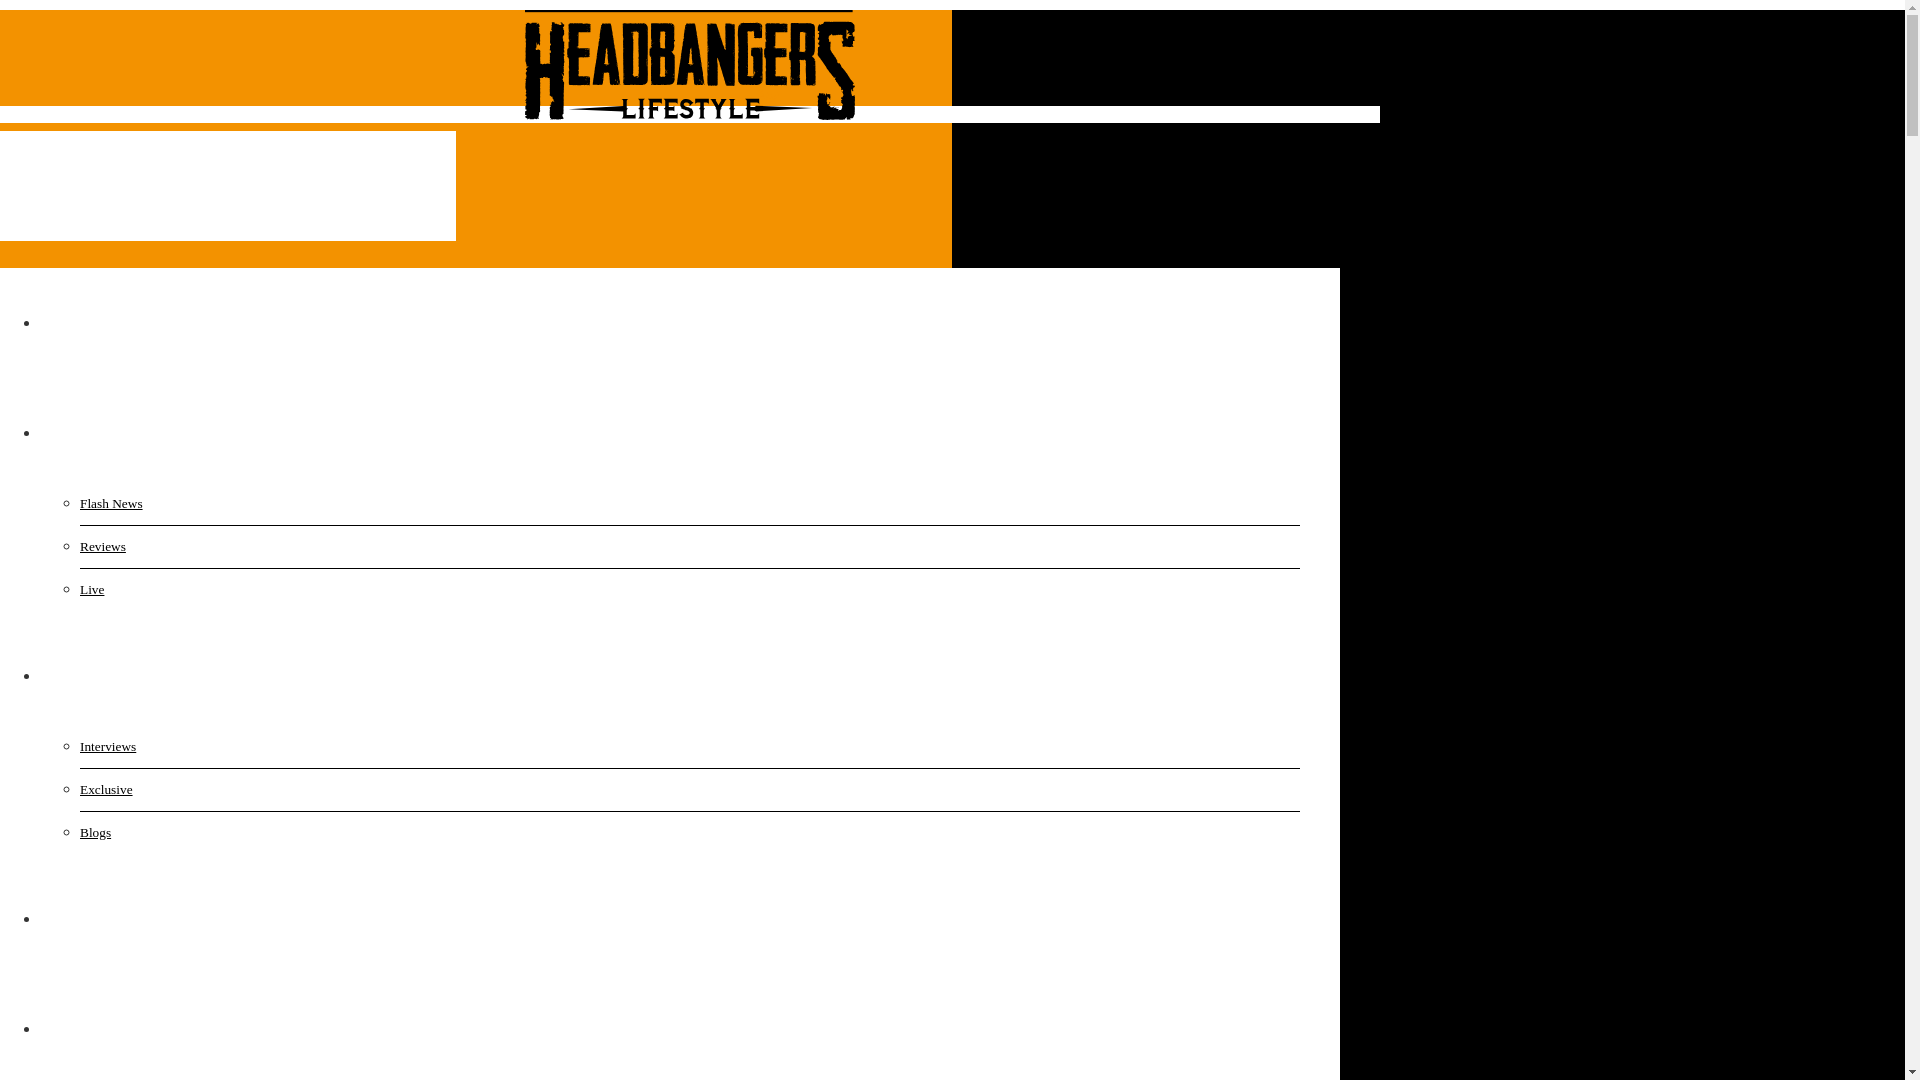  I want to click on Interviews, so click(180, 746).